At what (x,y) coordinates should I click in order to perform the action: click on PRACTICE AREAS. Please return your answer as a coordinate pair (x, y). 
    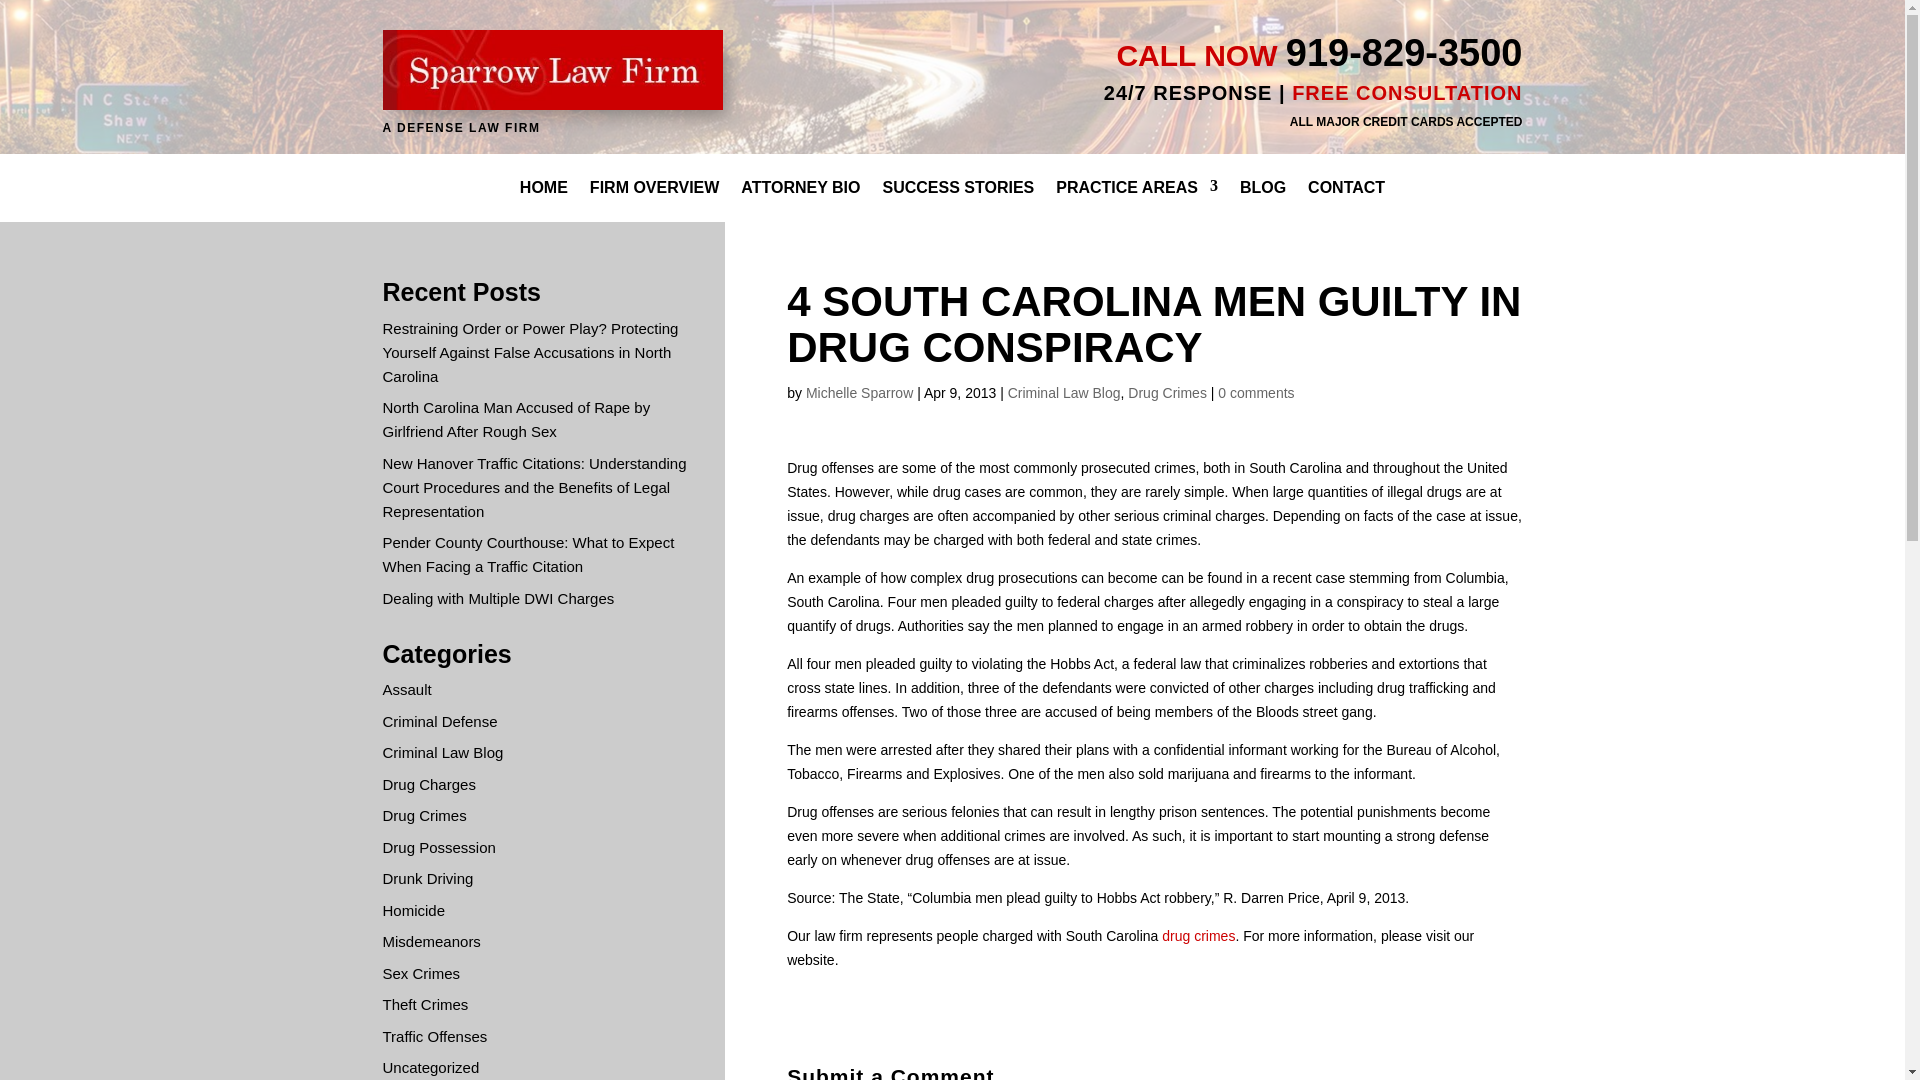
    Looking at the image, I should click on (1136, 188).